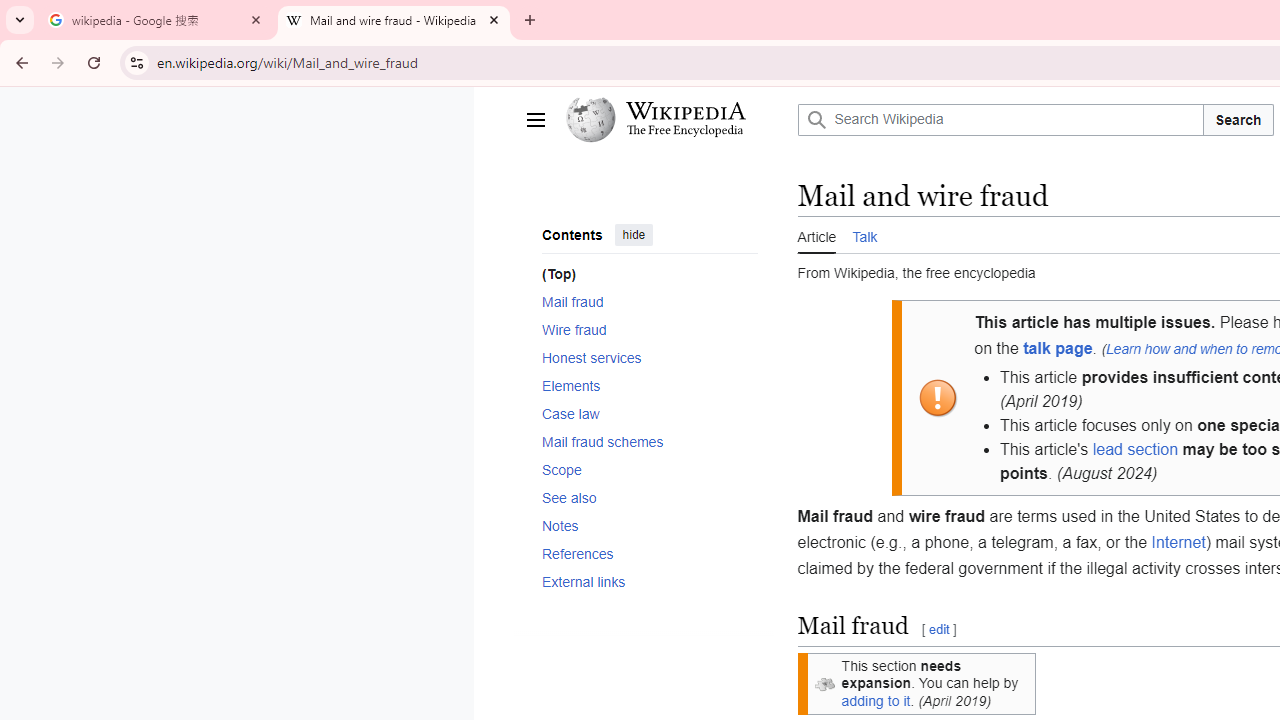 This screenshot has width=1280, height=720. What do you see at coordinates (865, 234) in the screenshot?
I see `AutomationID: ca-talk` at bounding box center [865, 234].